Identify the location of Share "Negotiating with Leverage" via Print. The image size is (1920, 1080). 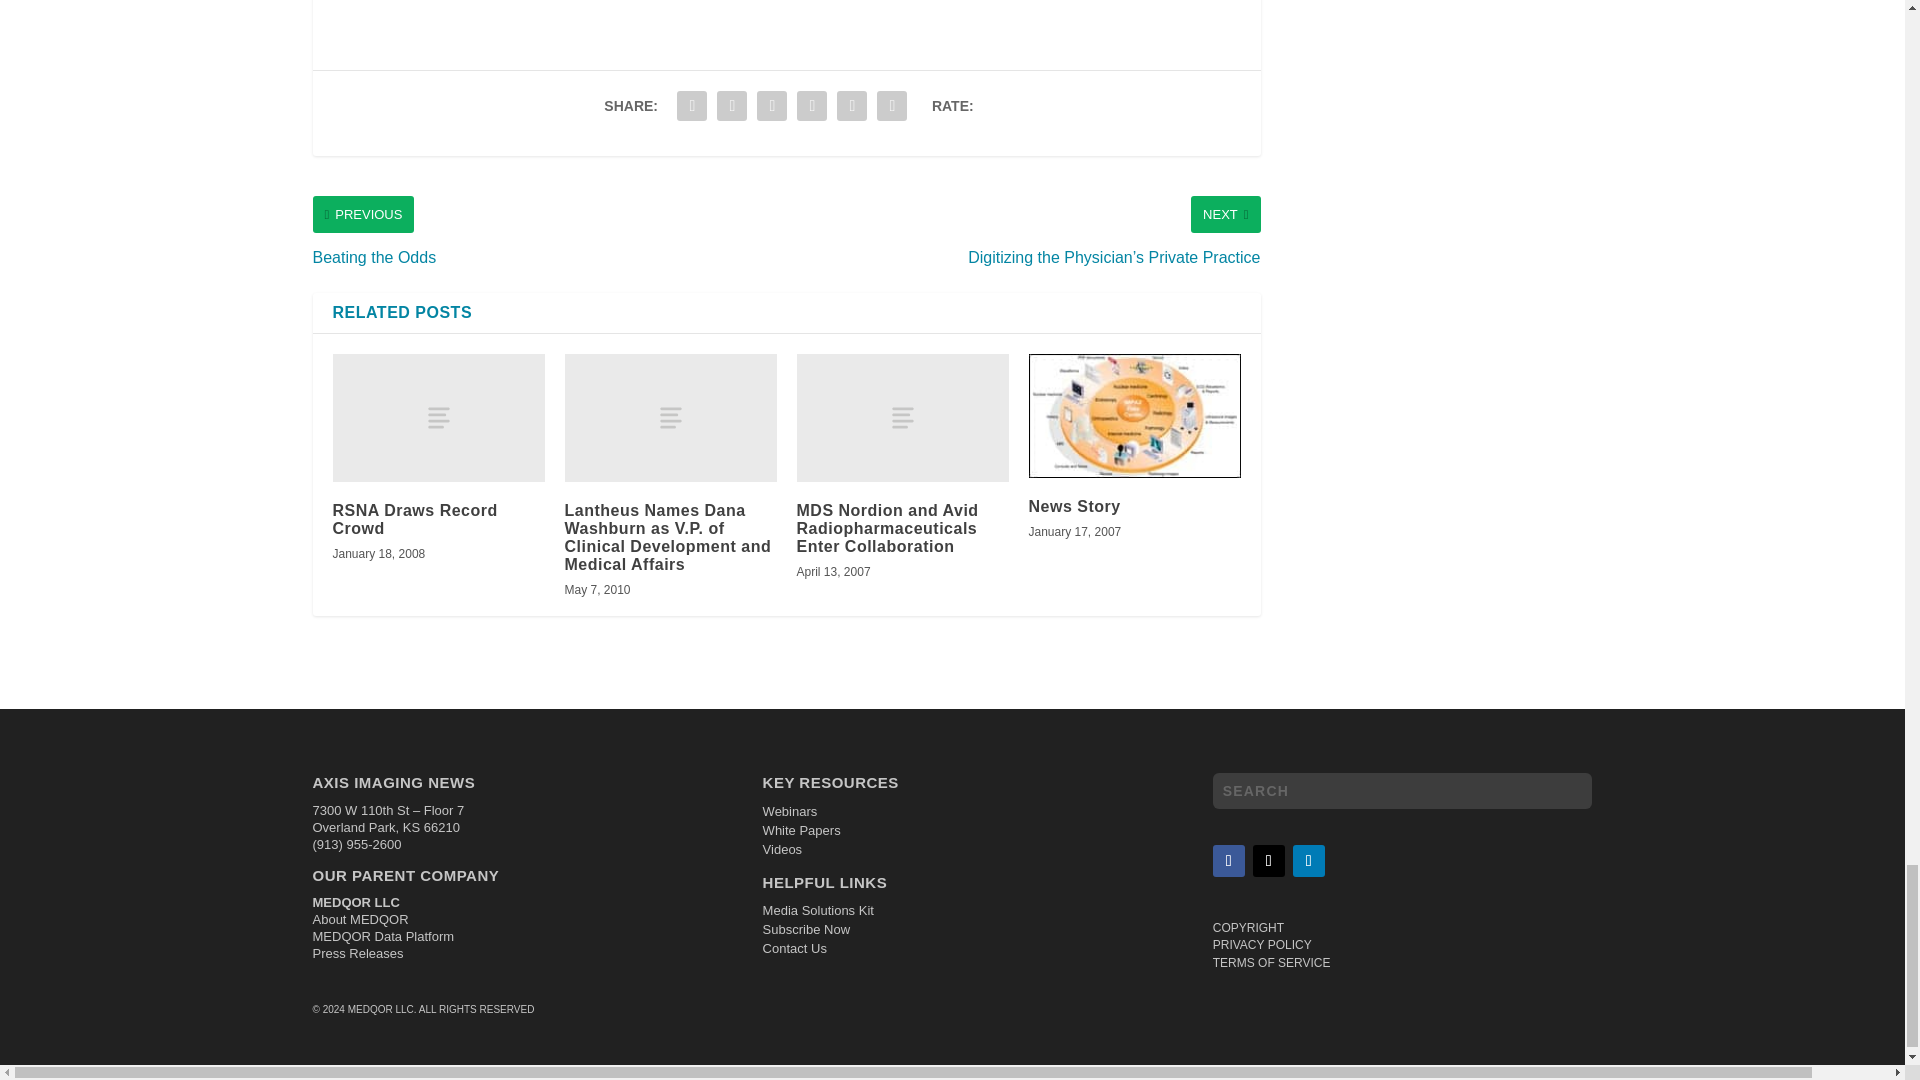
(892, 106).